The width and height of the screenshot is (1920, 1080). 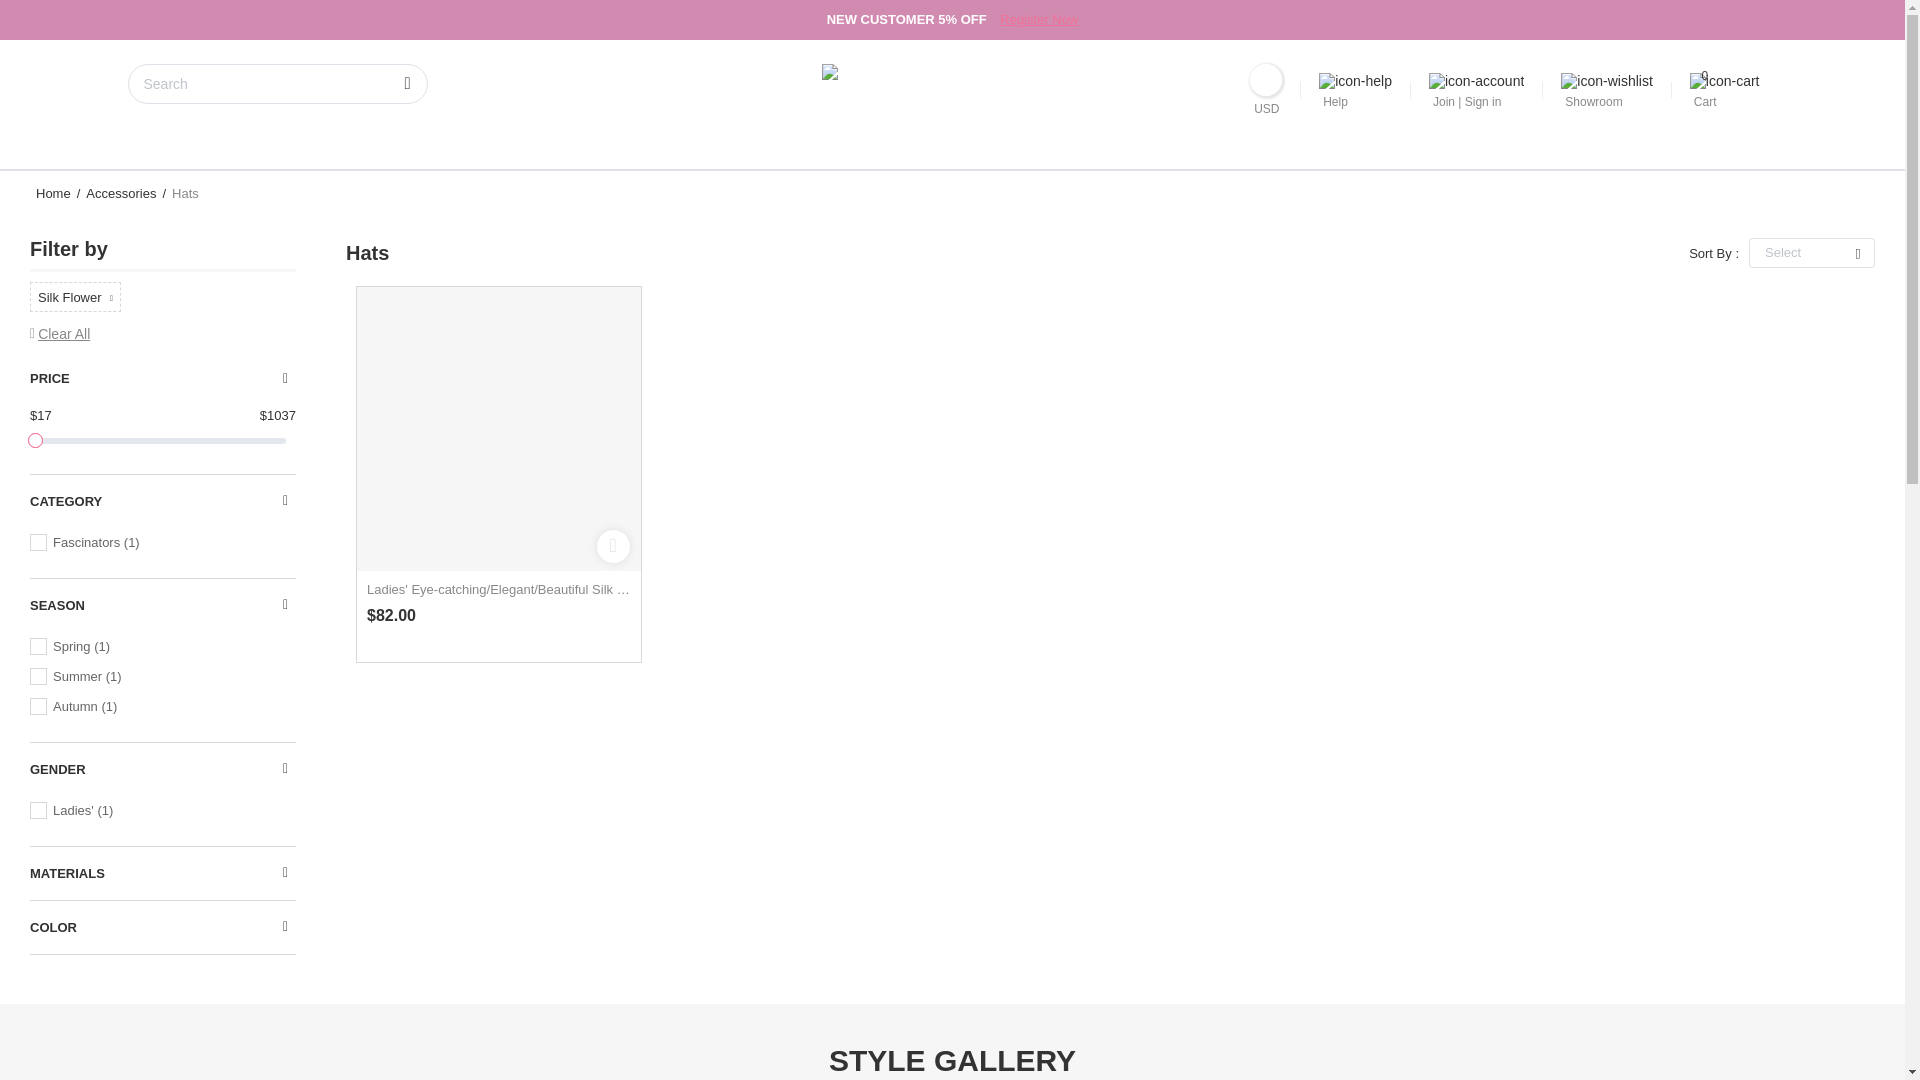 What do you see at coordinates (53, 192) in the screenshot?
I see `Home` at bounding box center [53, 192].